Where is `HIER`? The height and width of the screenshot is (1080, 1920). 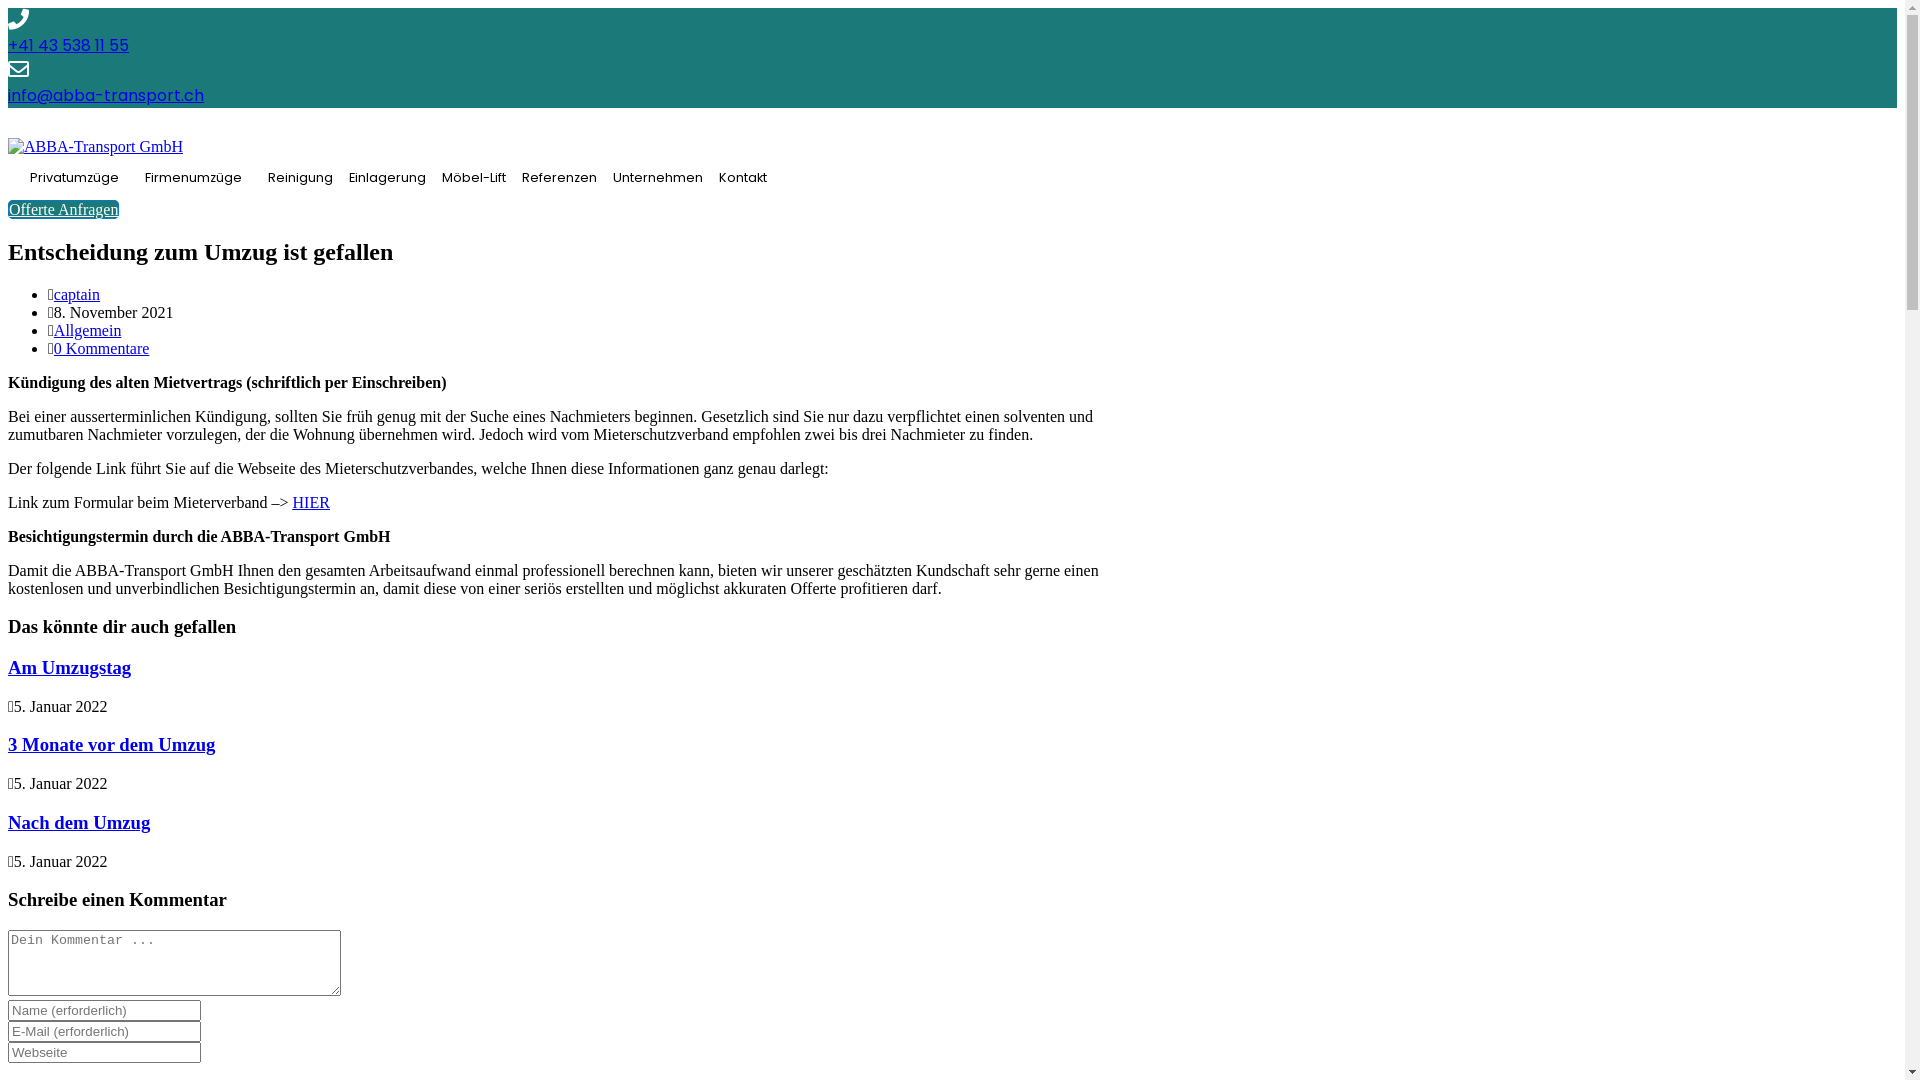 HIER is located at coordinates (312, 502).